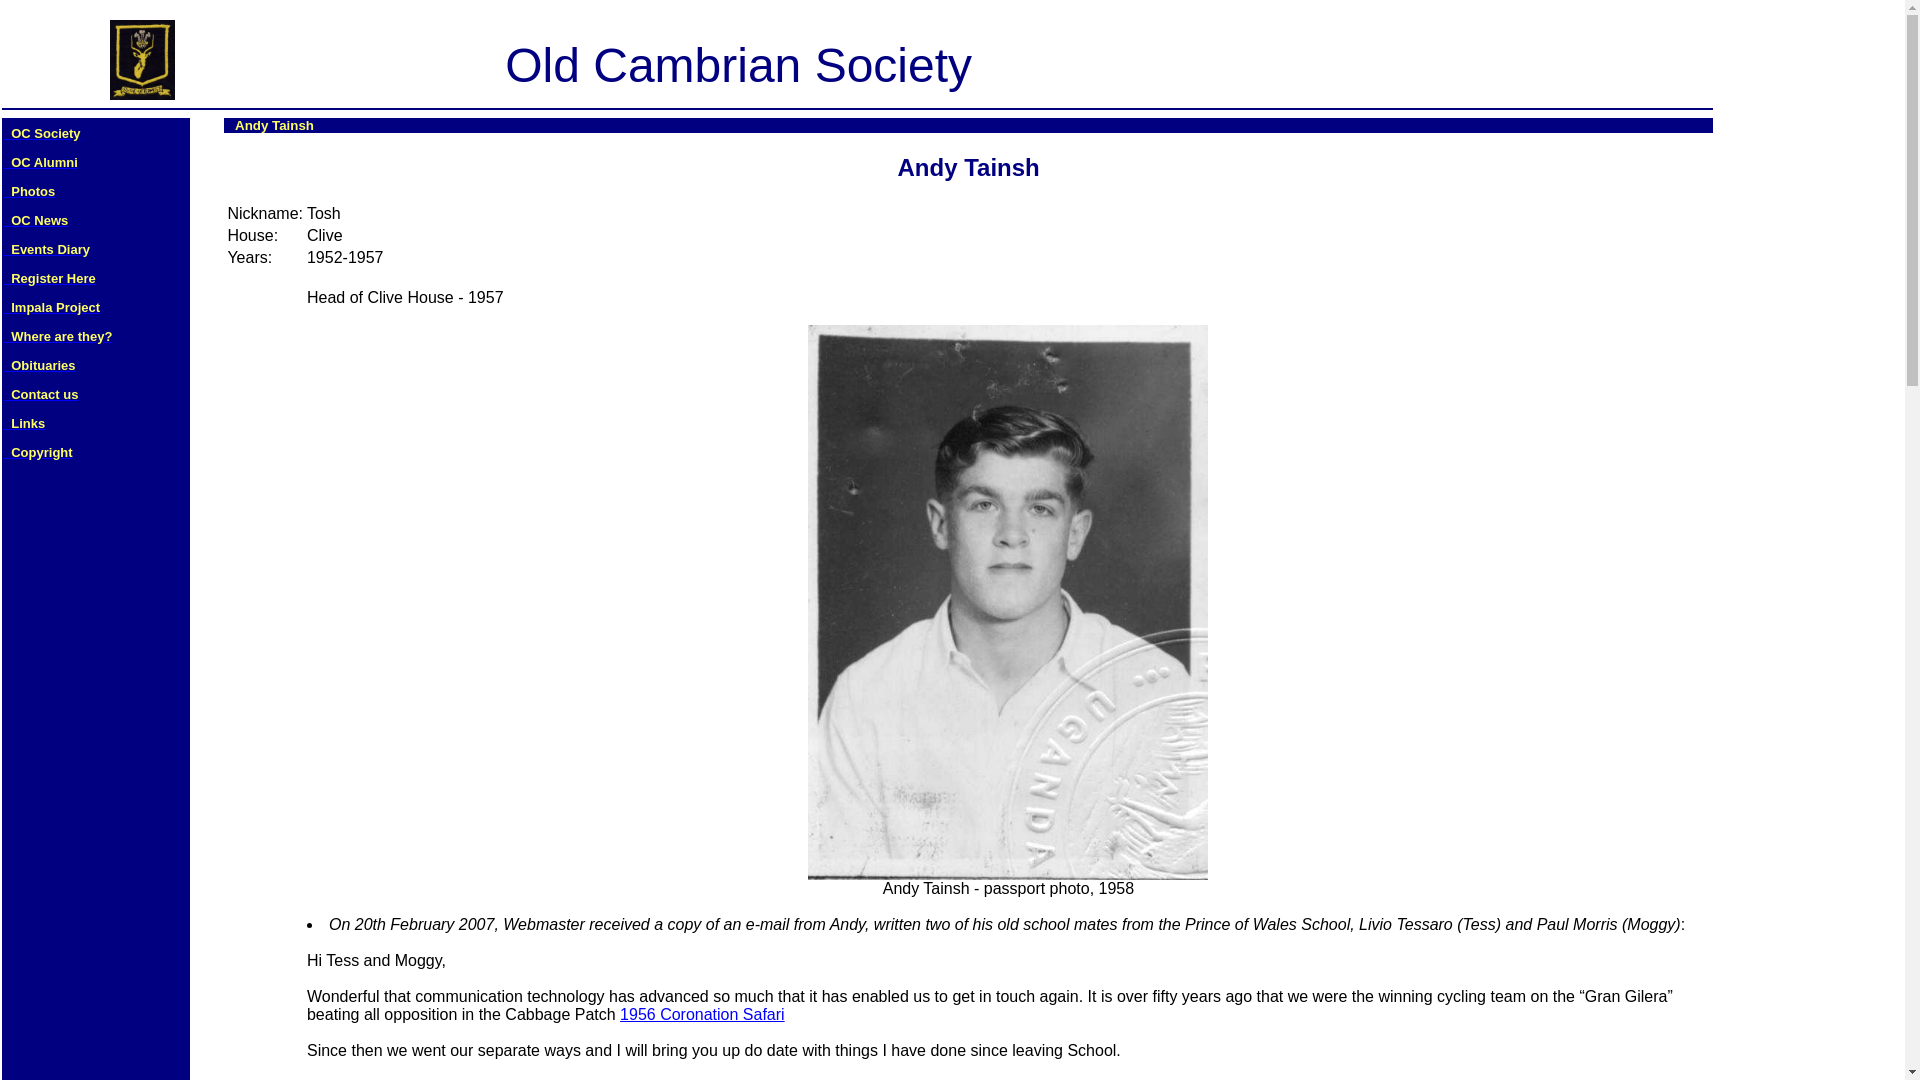 This screenshot has height=1080, width=1920. Describe the element at coordinates (51, 306) in the screenshot. I see `  Impala Project` at that location.